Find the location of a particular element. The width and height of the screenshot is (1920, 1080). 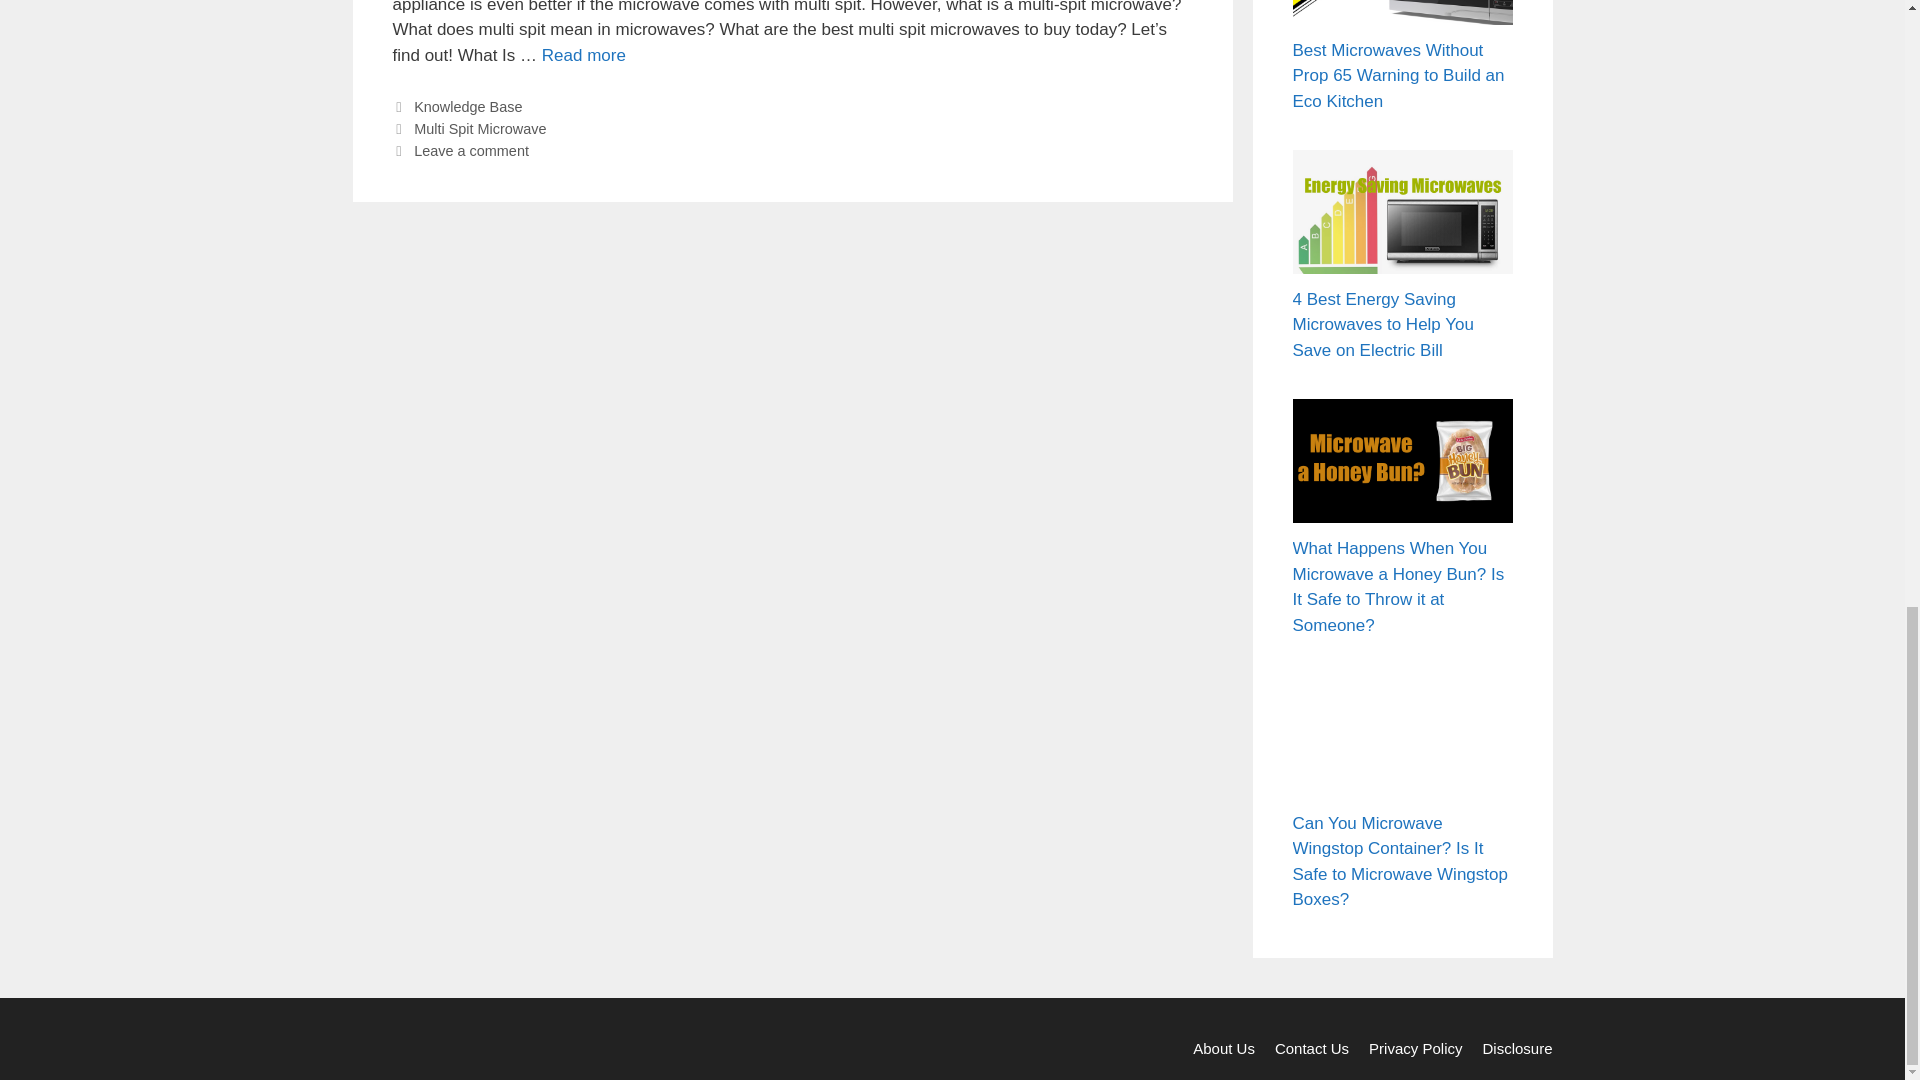

Contact Us is located at coordinates (1312, 1048).